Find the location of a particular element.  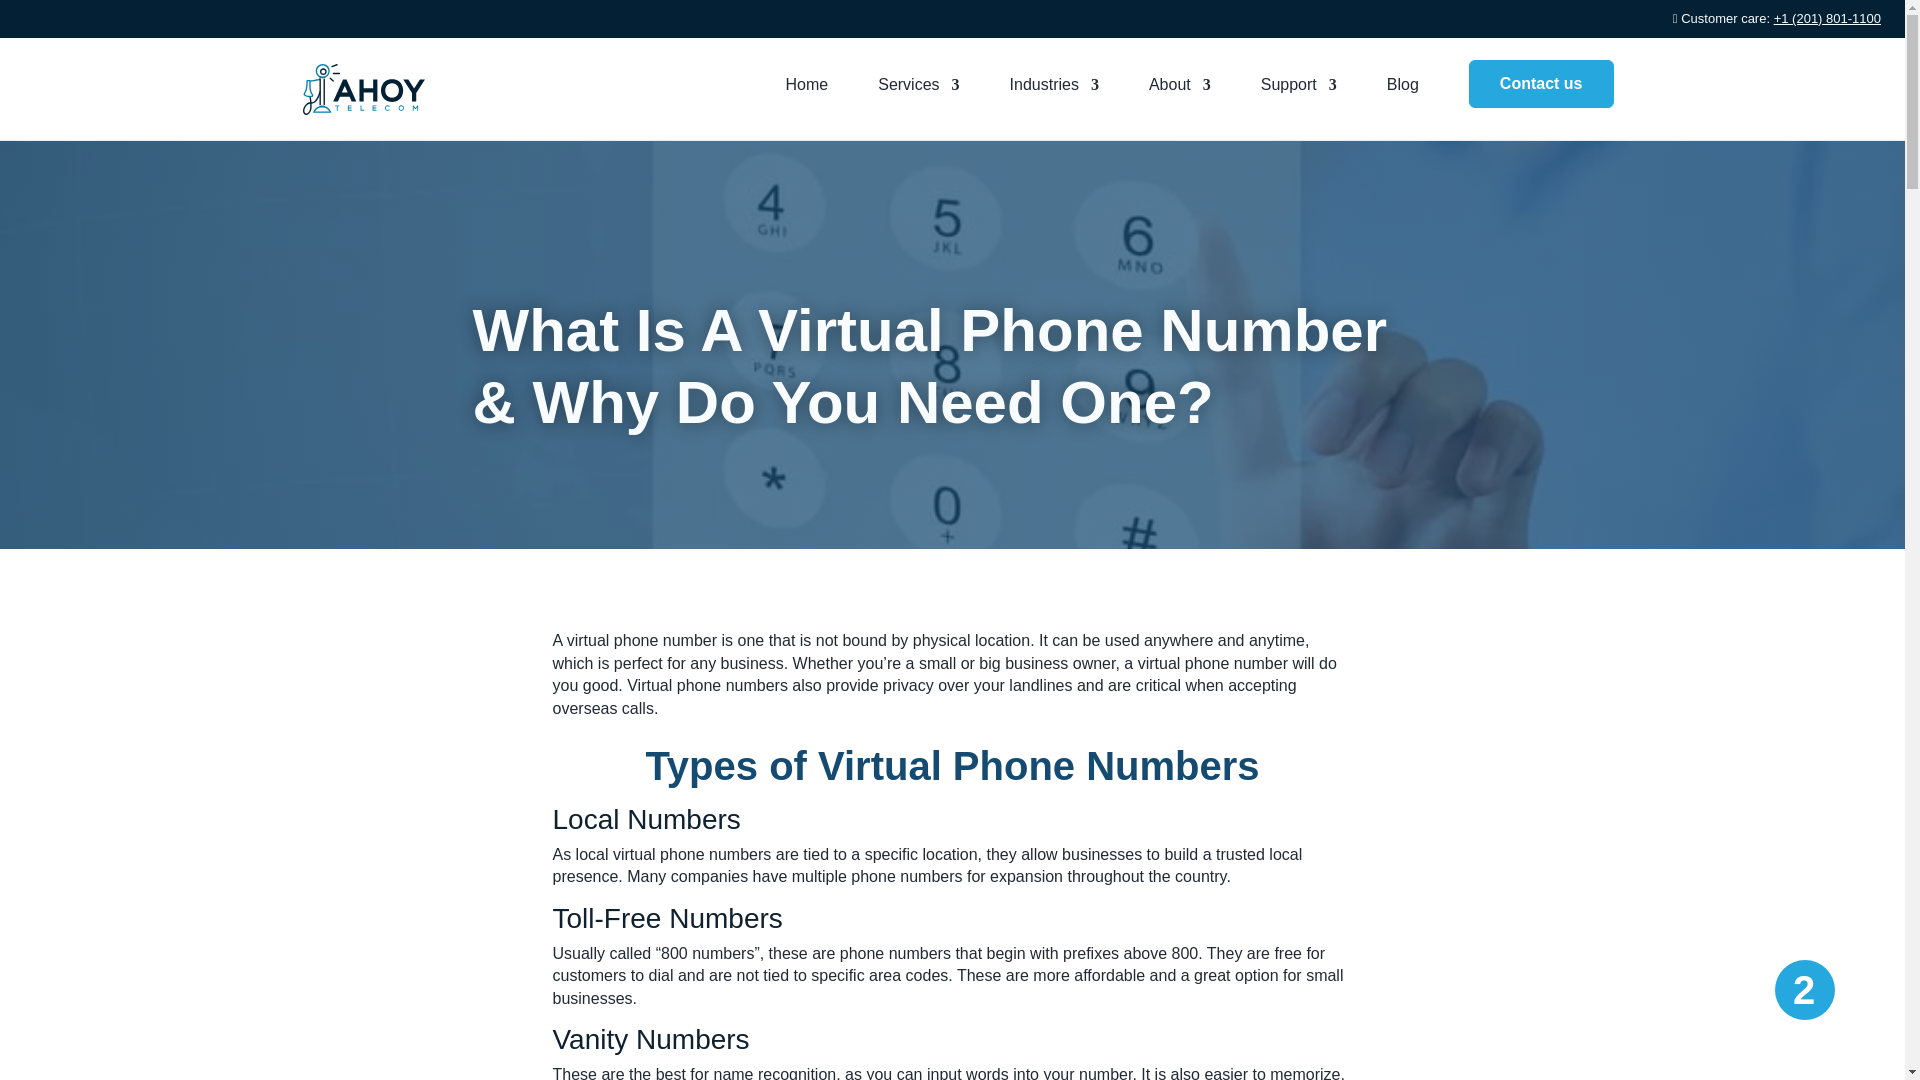

Services is located at coordinates (918, 92).